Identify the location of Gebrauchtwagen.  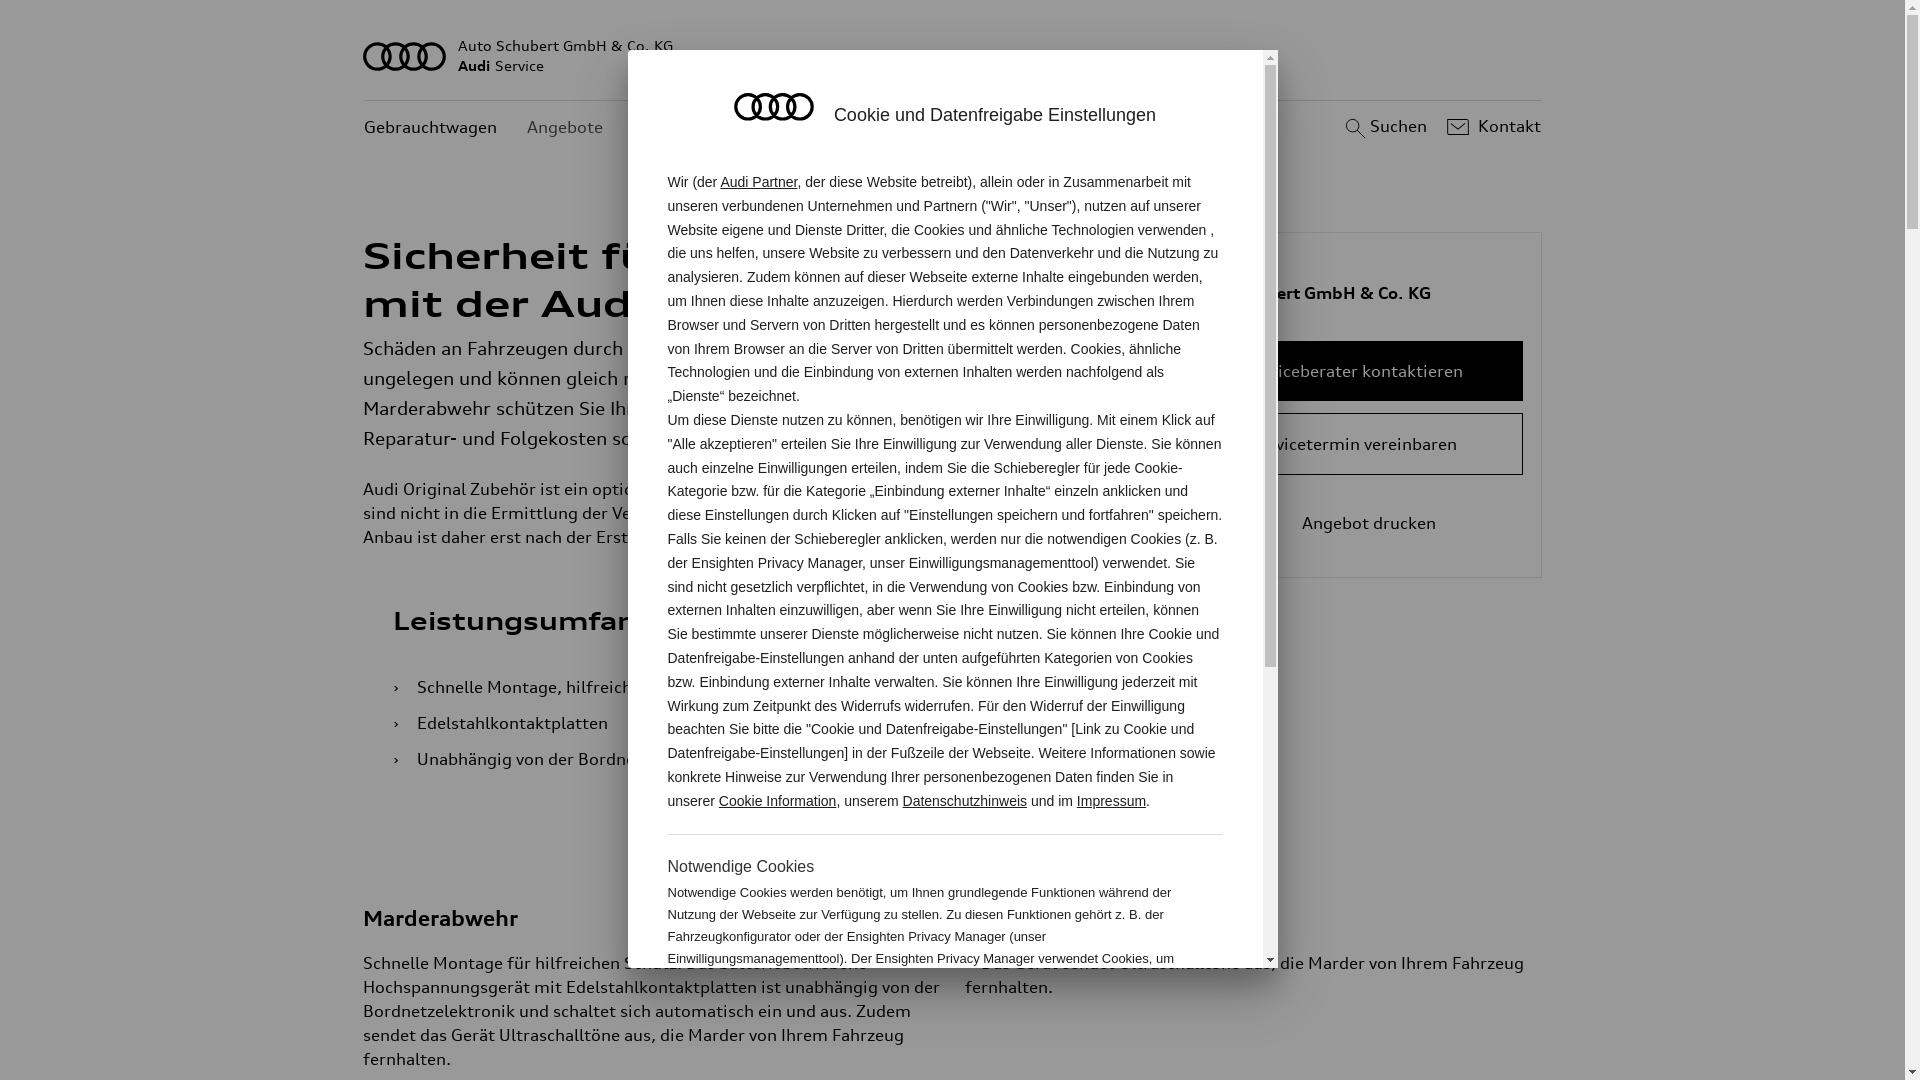
(430, 128).